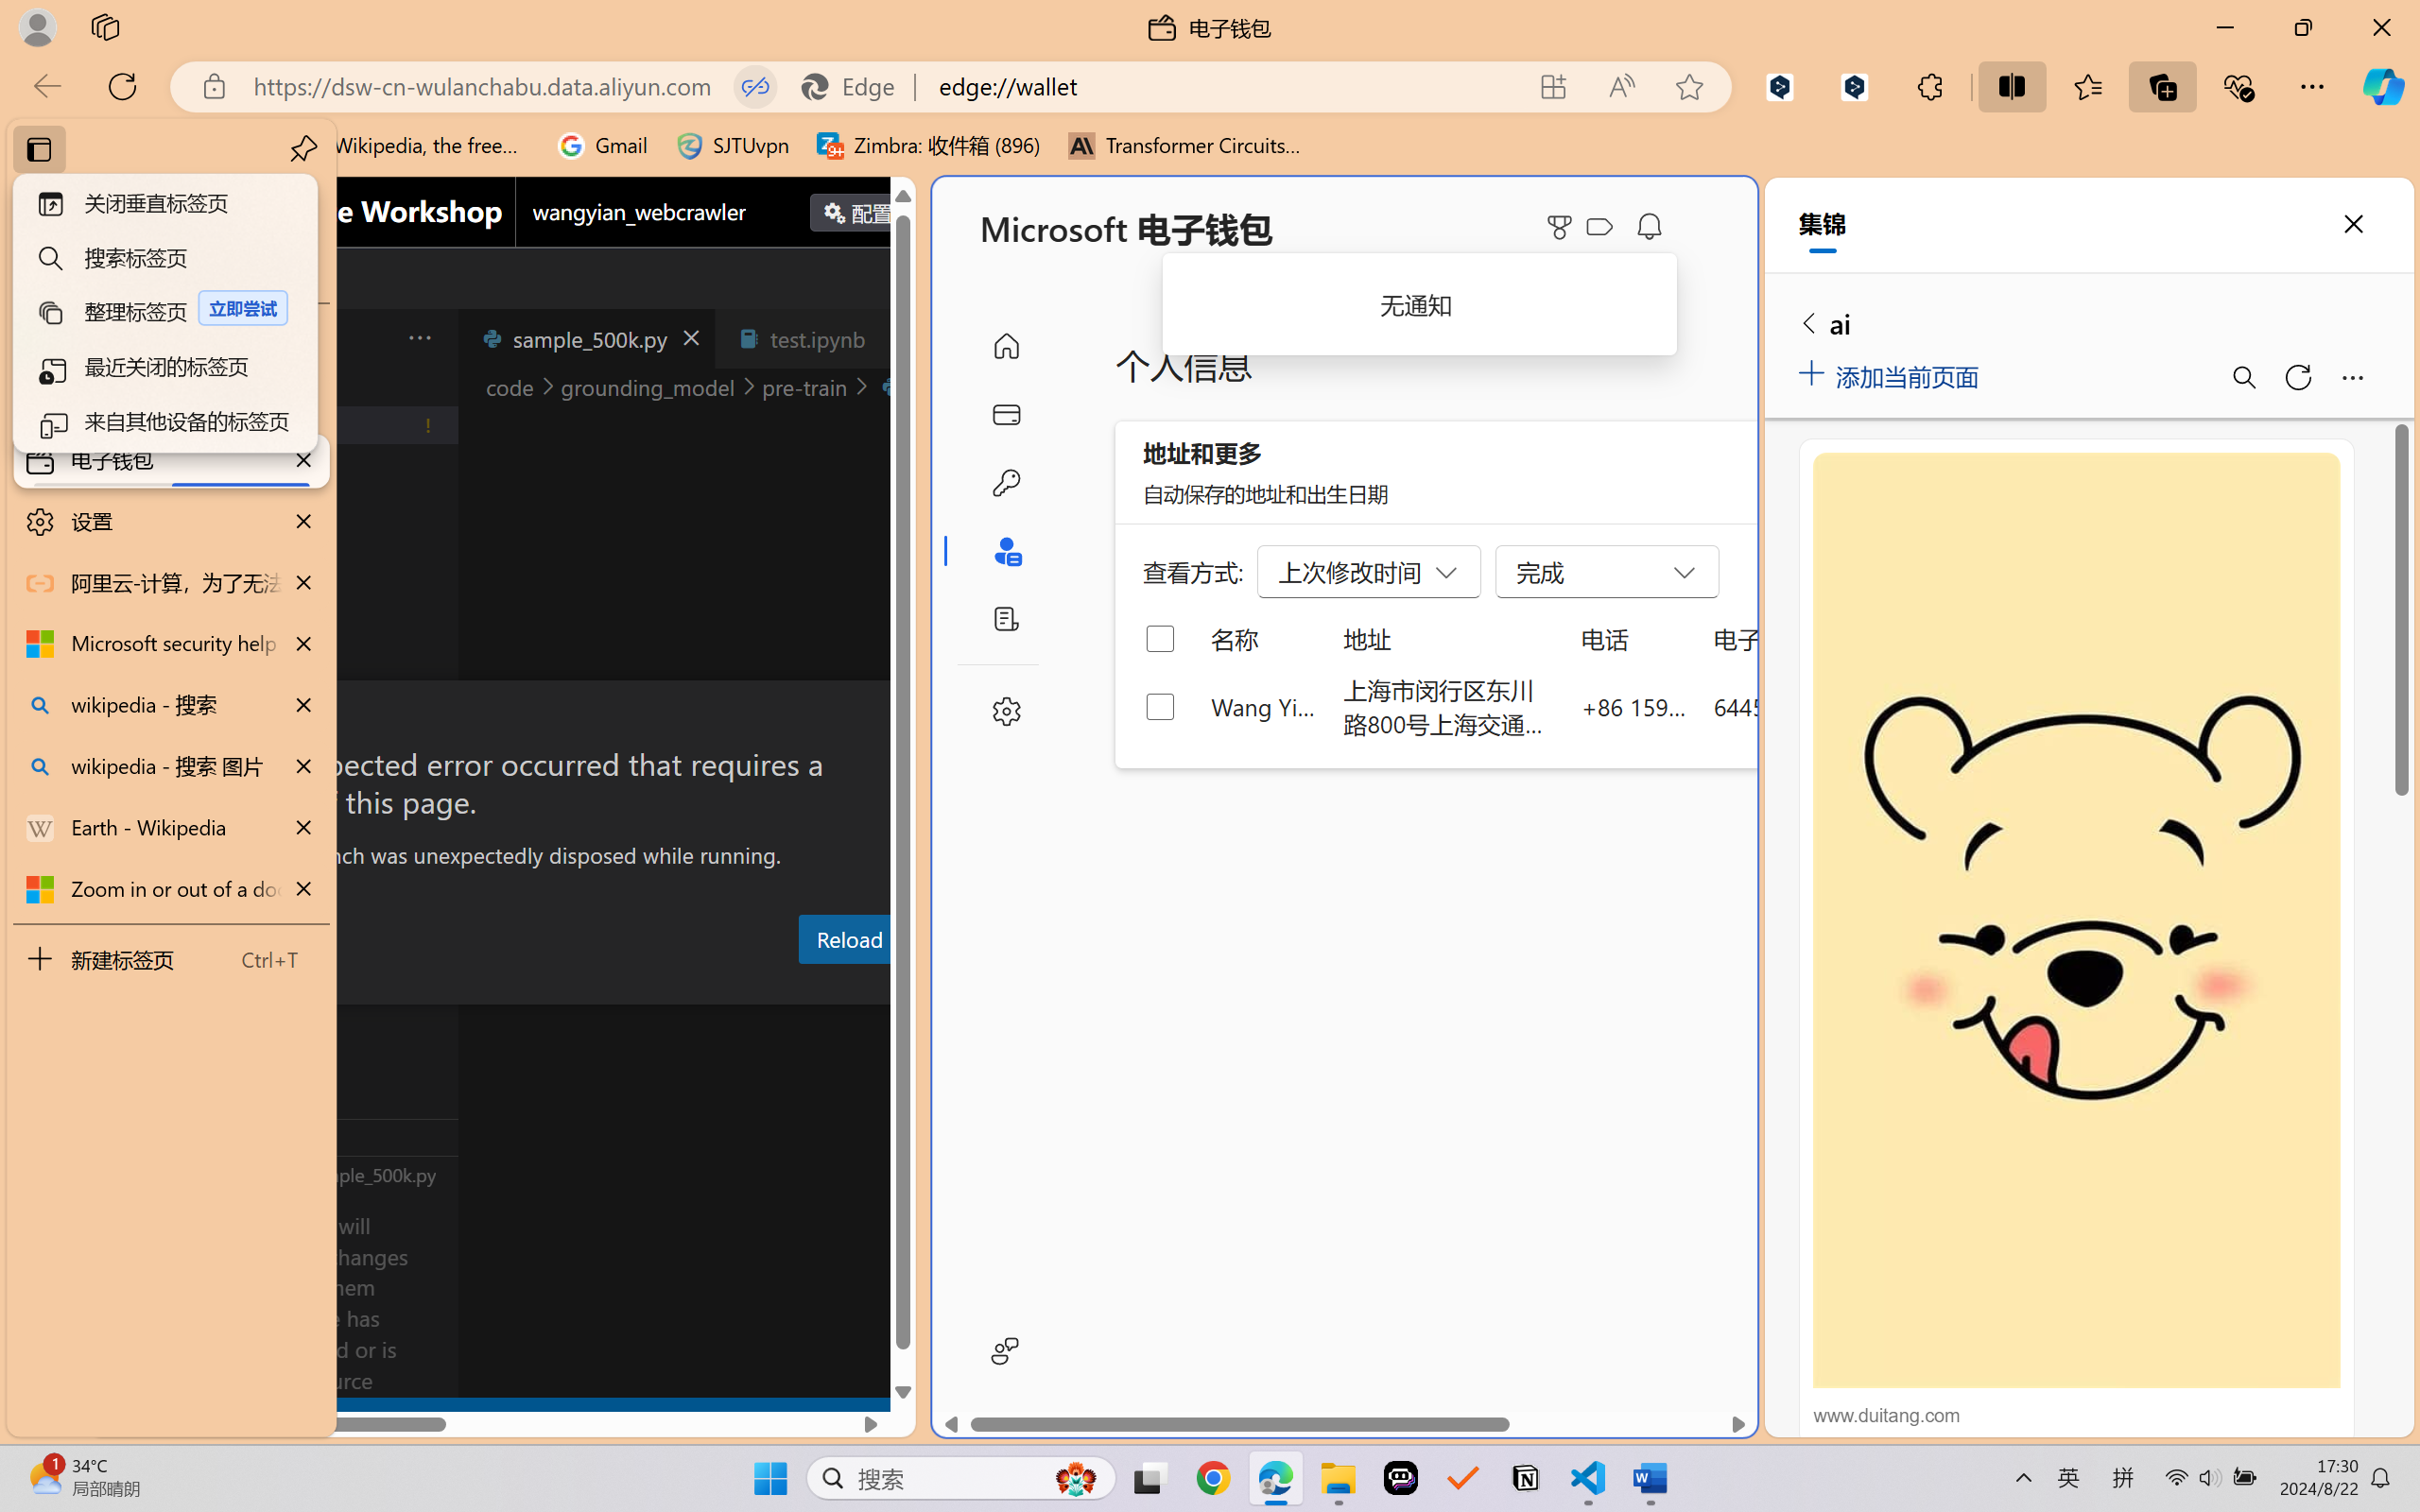 This screenshot has height=1512, width=2420. I want to click on Microsoft Cashback, so click(1603, 228).